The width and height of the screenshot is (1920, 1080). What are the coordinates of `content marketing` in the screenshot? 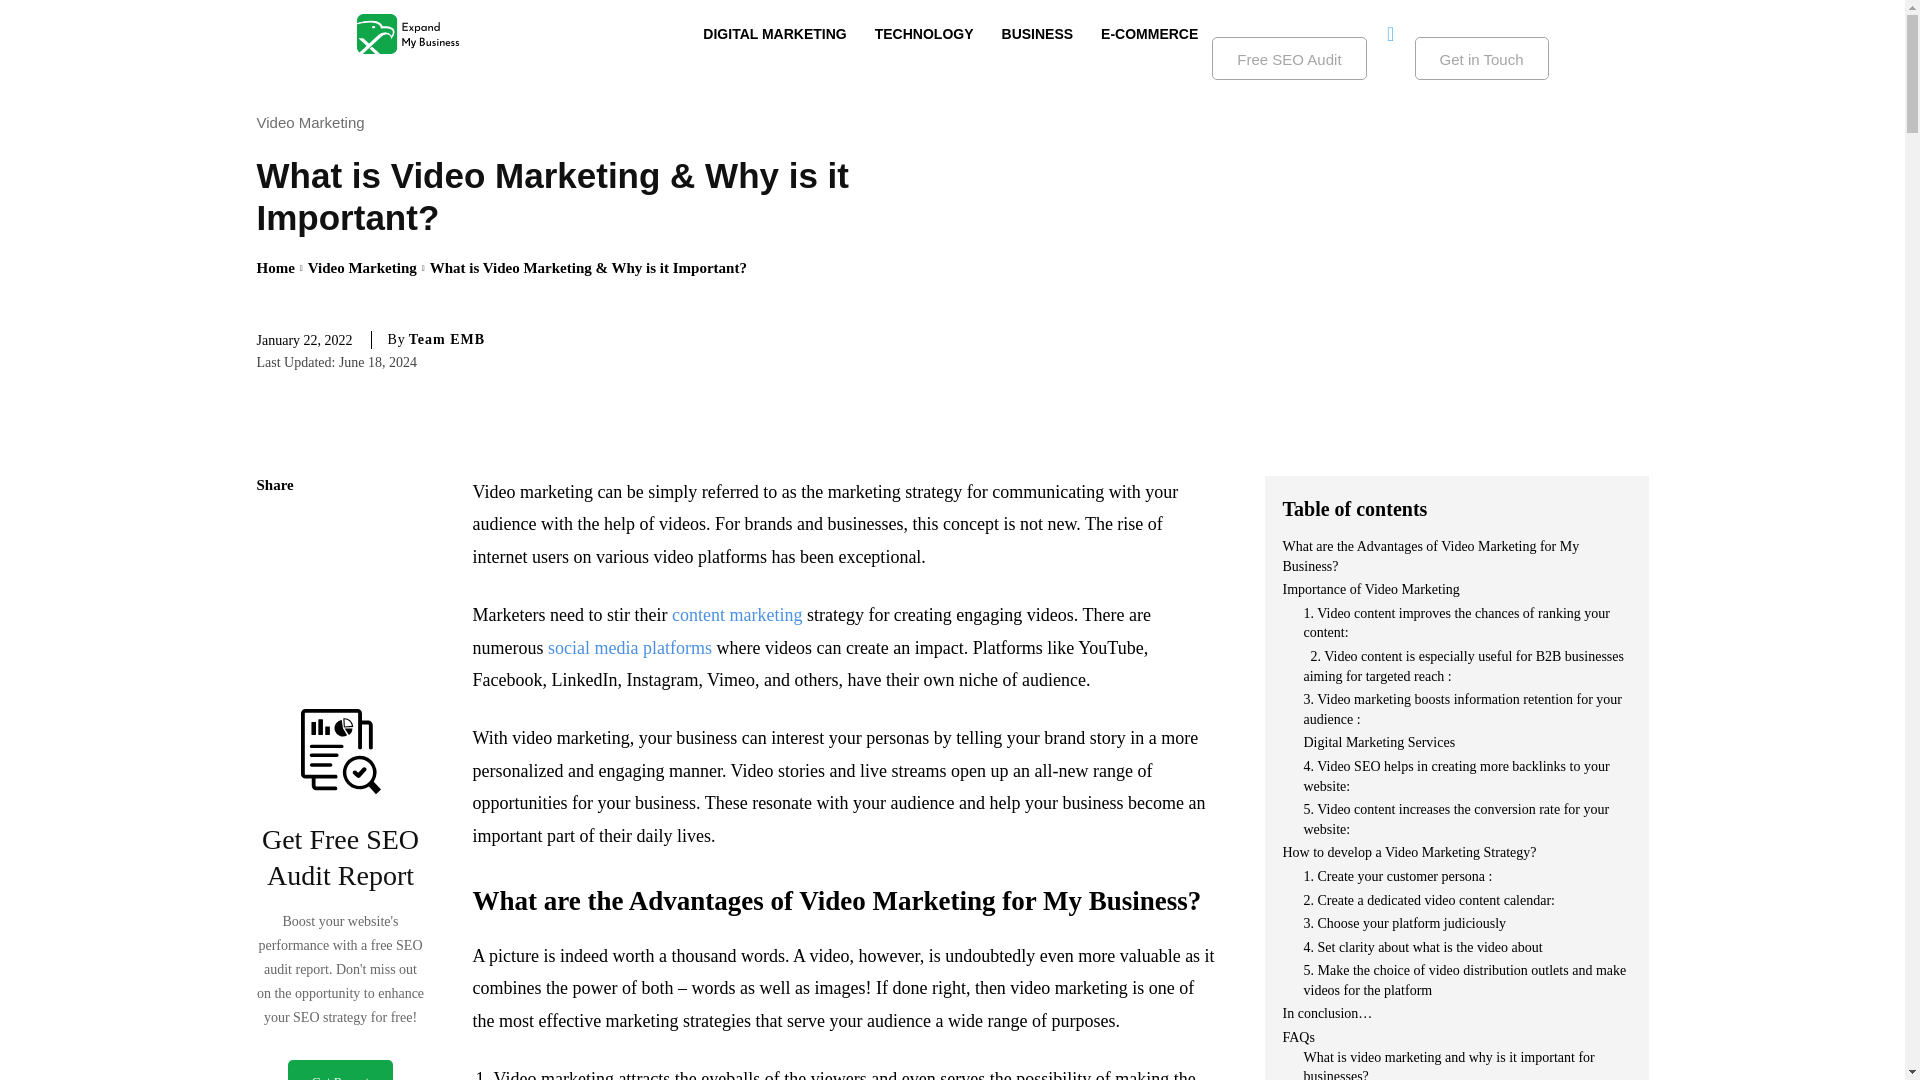 It's located at (737, 614).